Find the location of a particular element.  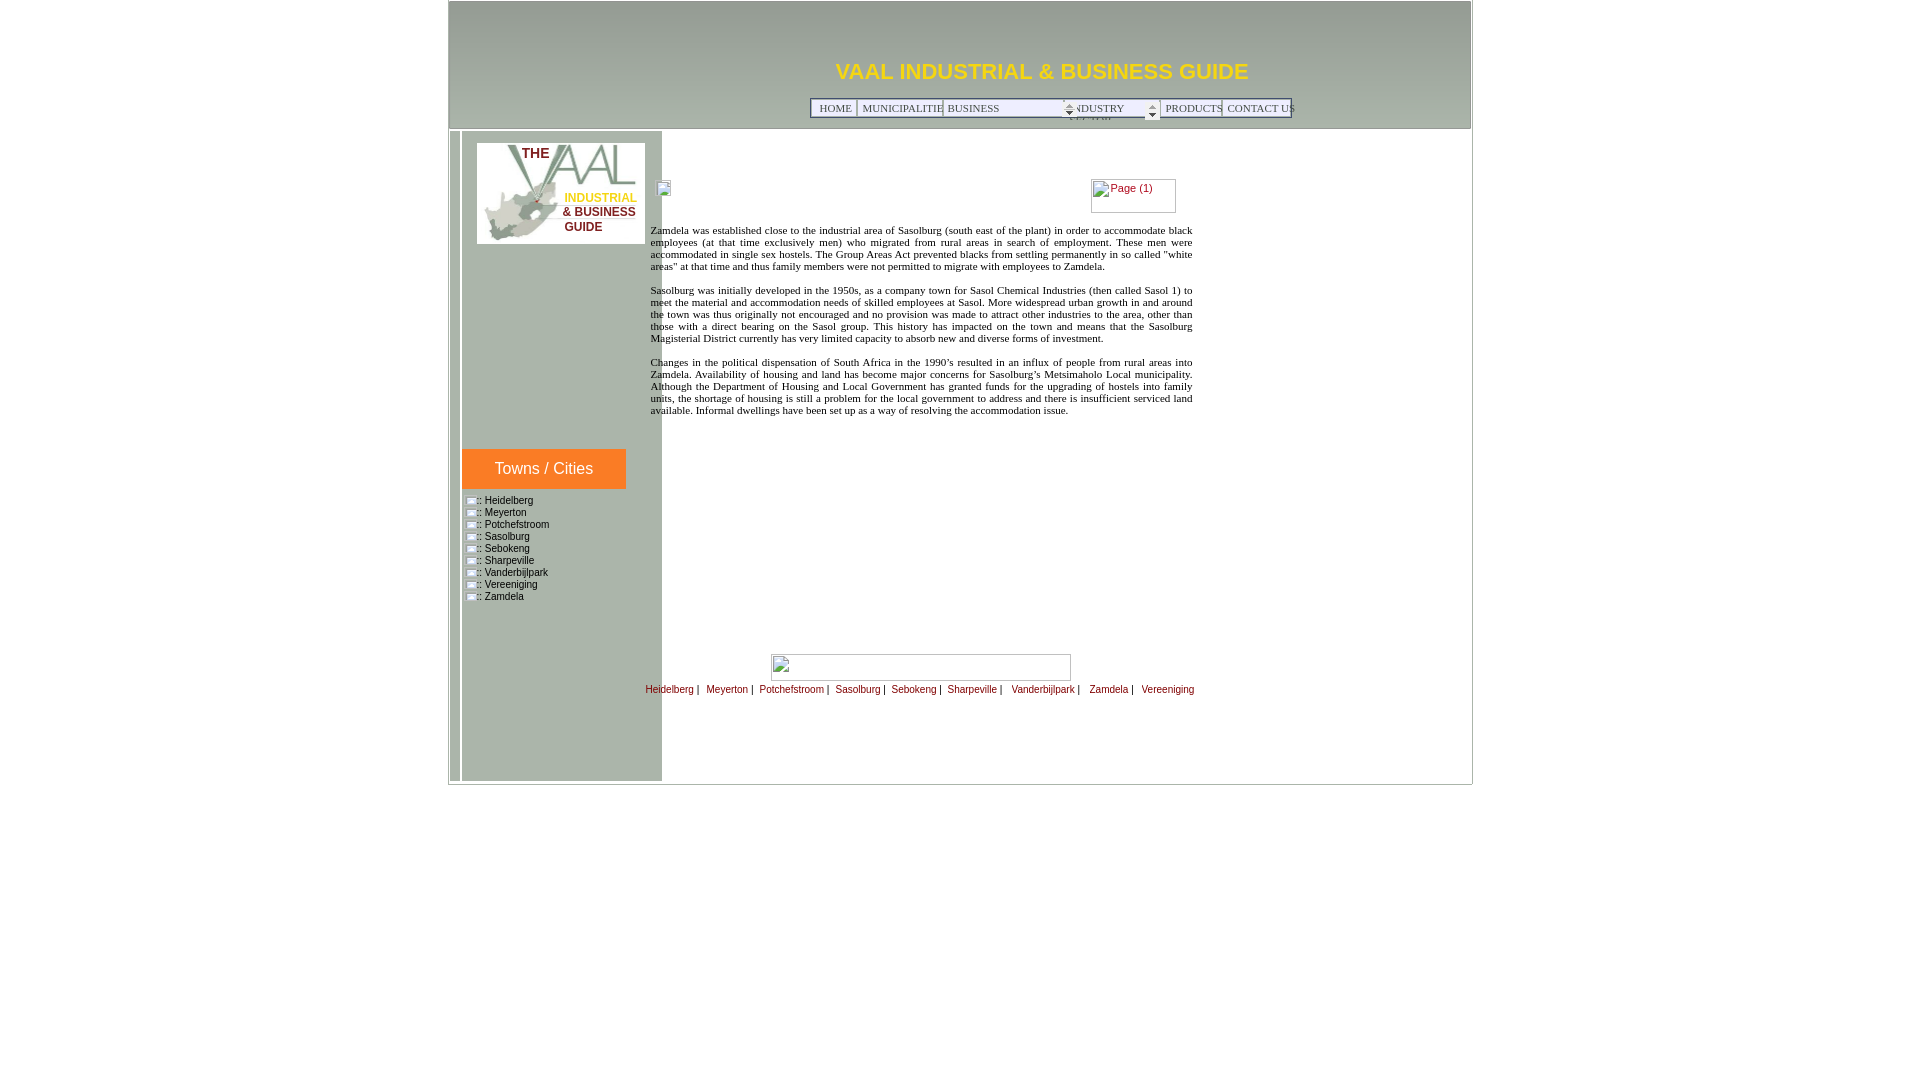

Print this window is located at coordinates (692, 188).